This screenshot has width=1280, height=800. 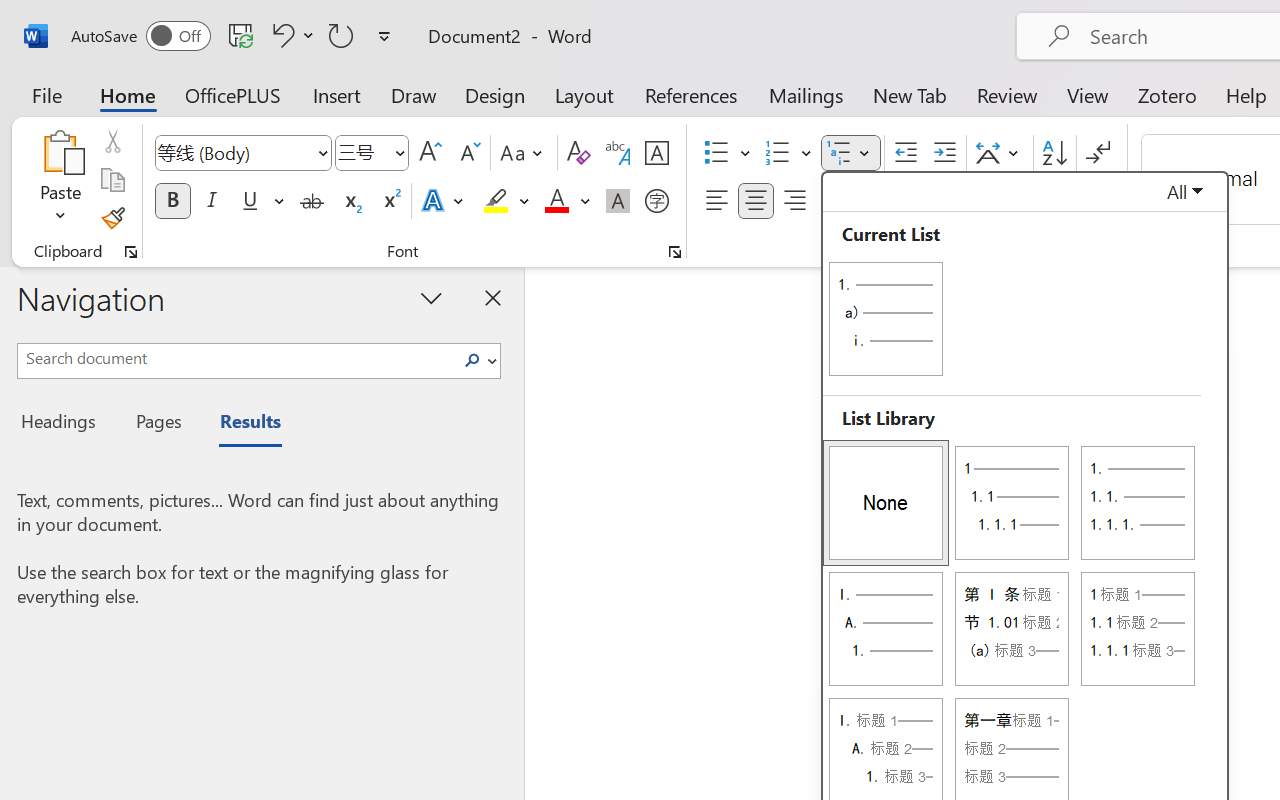 What do you see at coordinates (495, 94) in the screenshot?
I see `Design` at bounding box center [495, 94].